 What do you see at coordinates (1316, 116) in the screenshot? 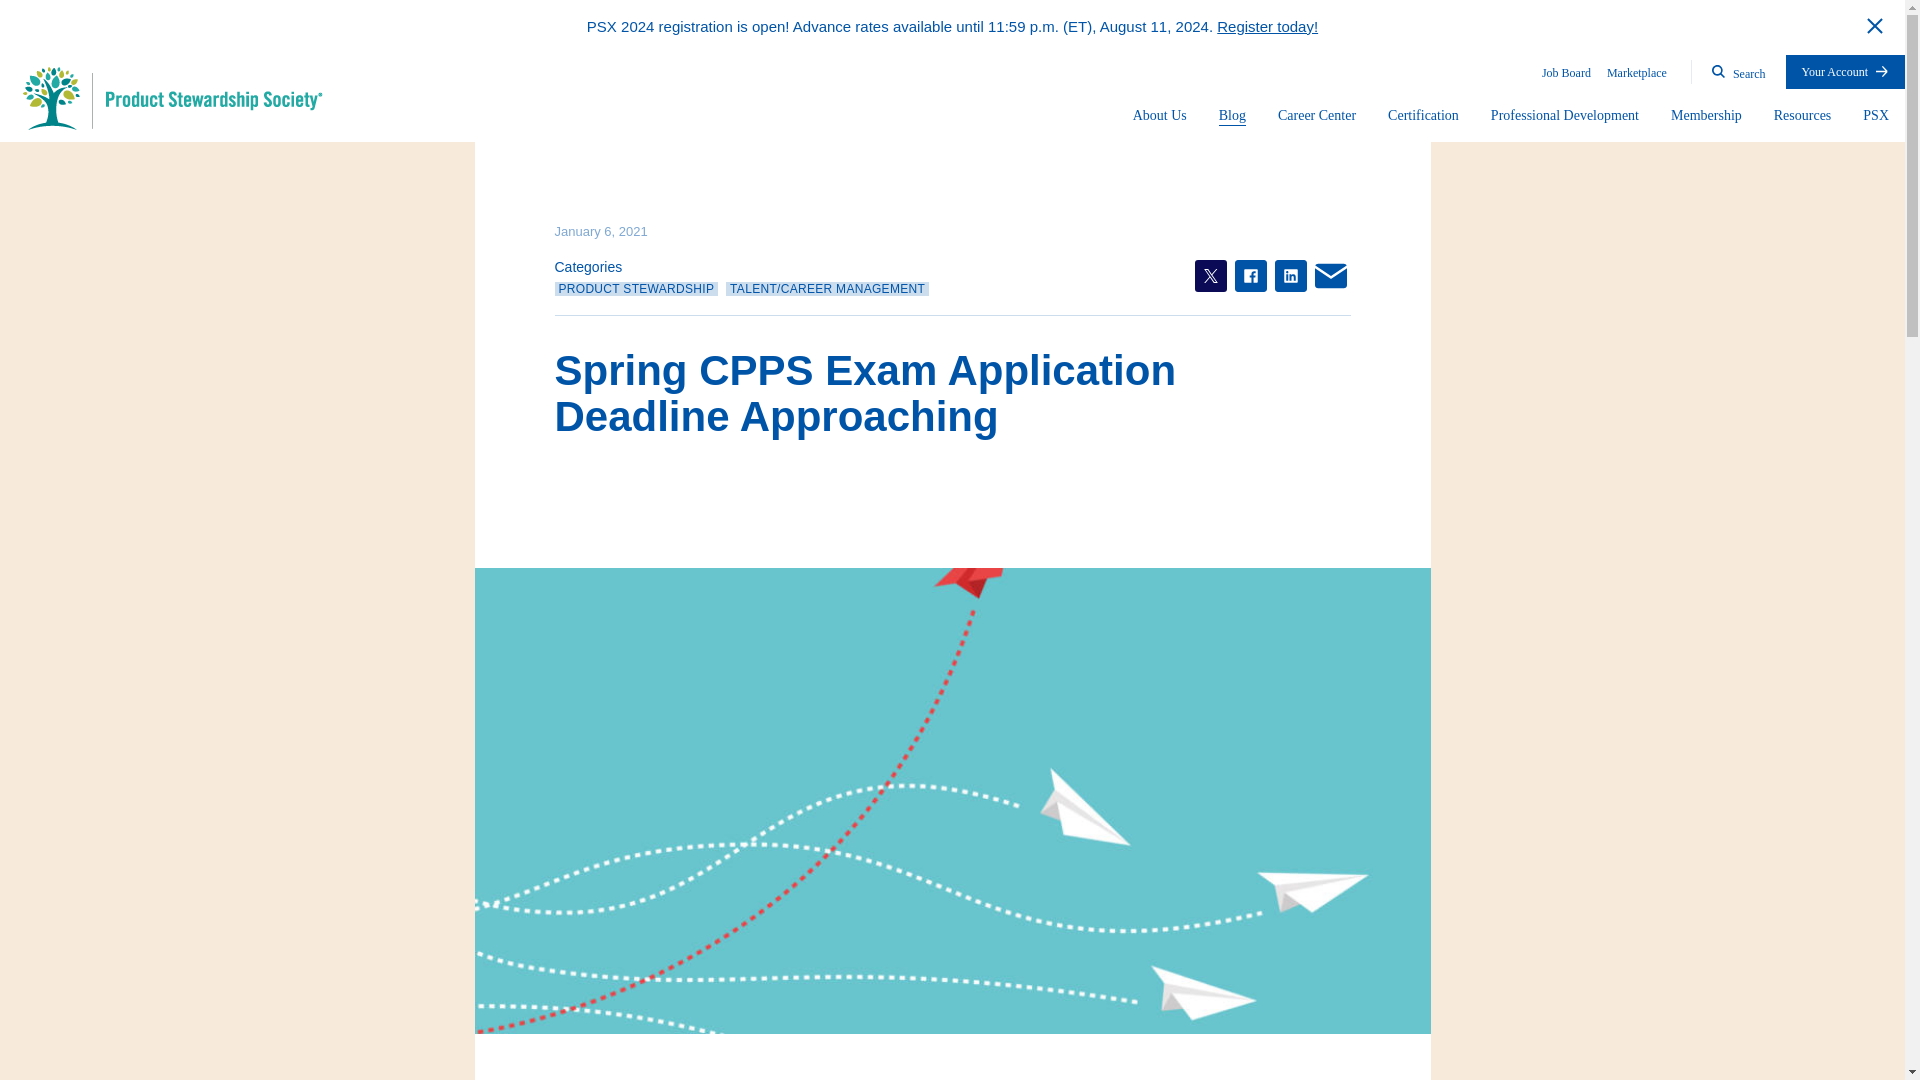
I see `Career Center` at bounding box center [1316, 116].